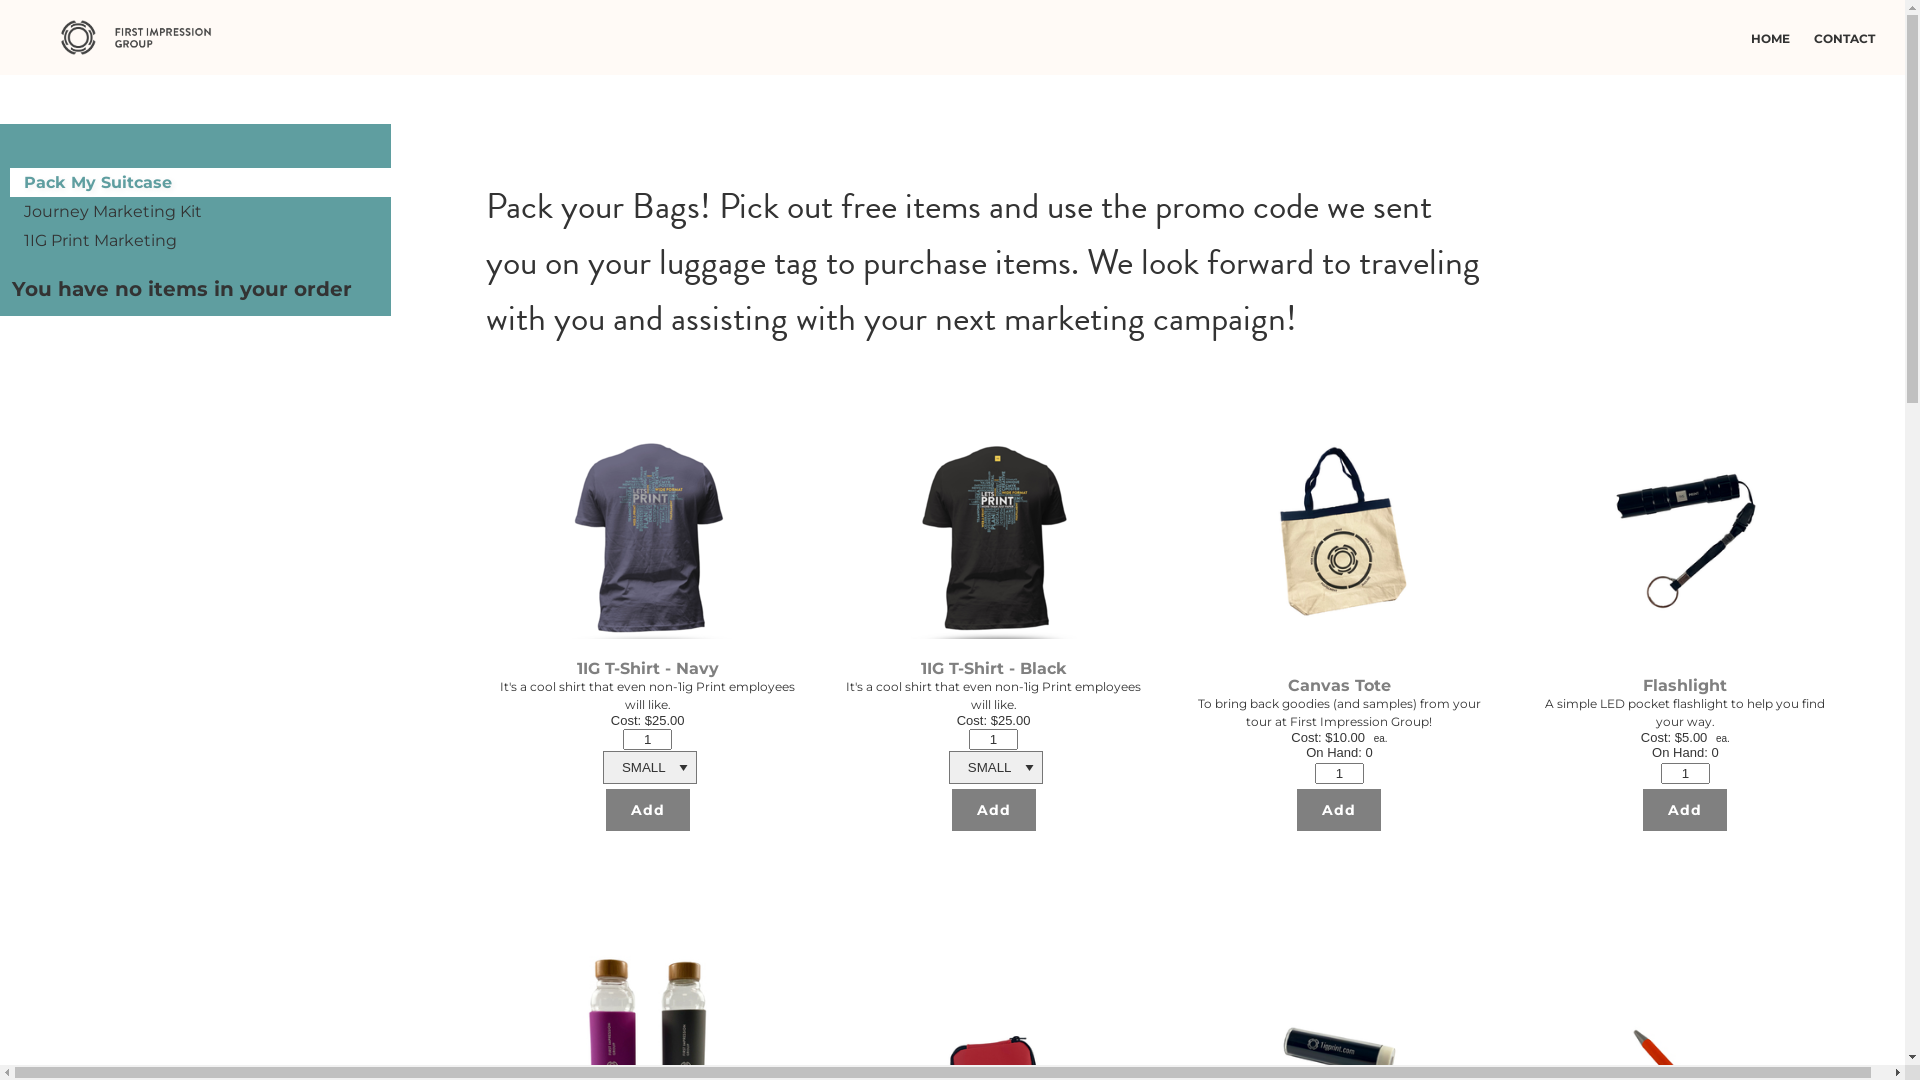  What do you see at coordinates (1776, 38) in the screenshot?
I see `HOME` at bounding box center [1776, 38].